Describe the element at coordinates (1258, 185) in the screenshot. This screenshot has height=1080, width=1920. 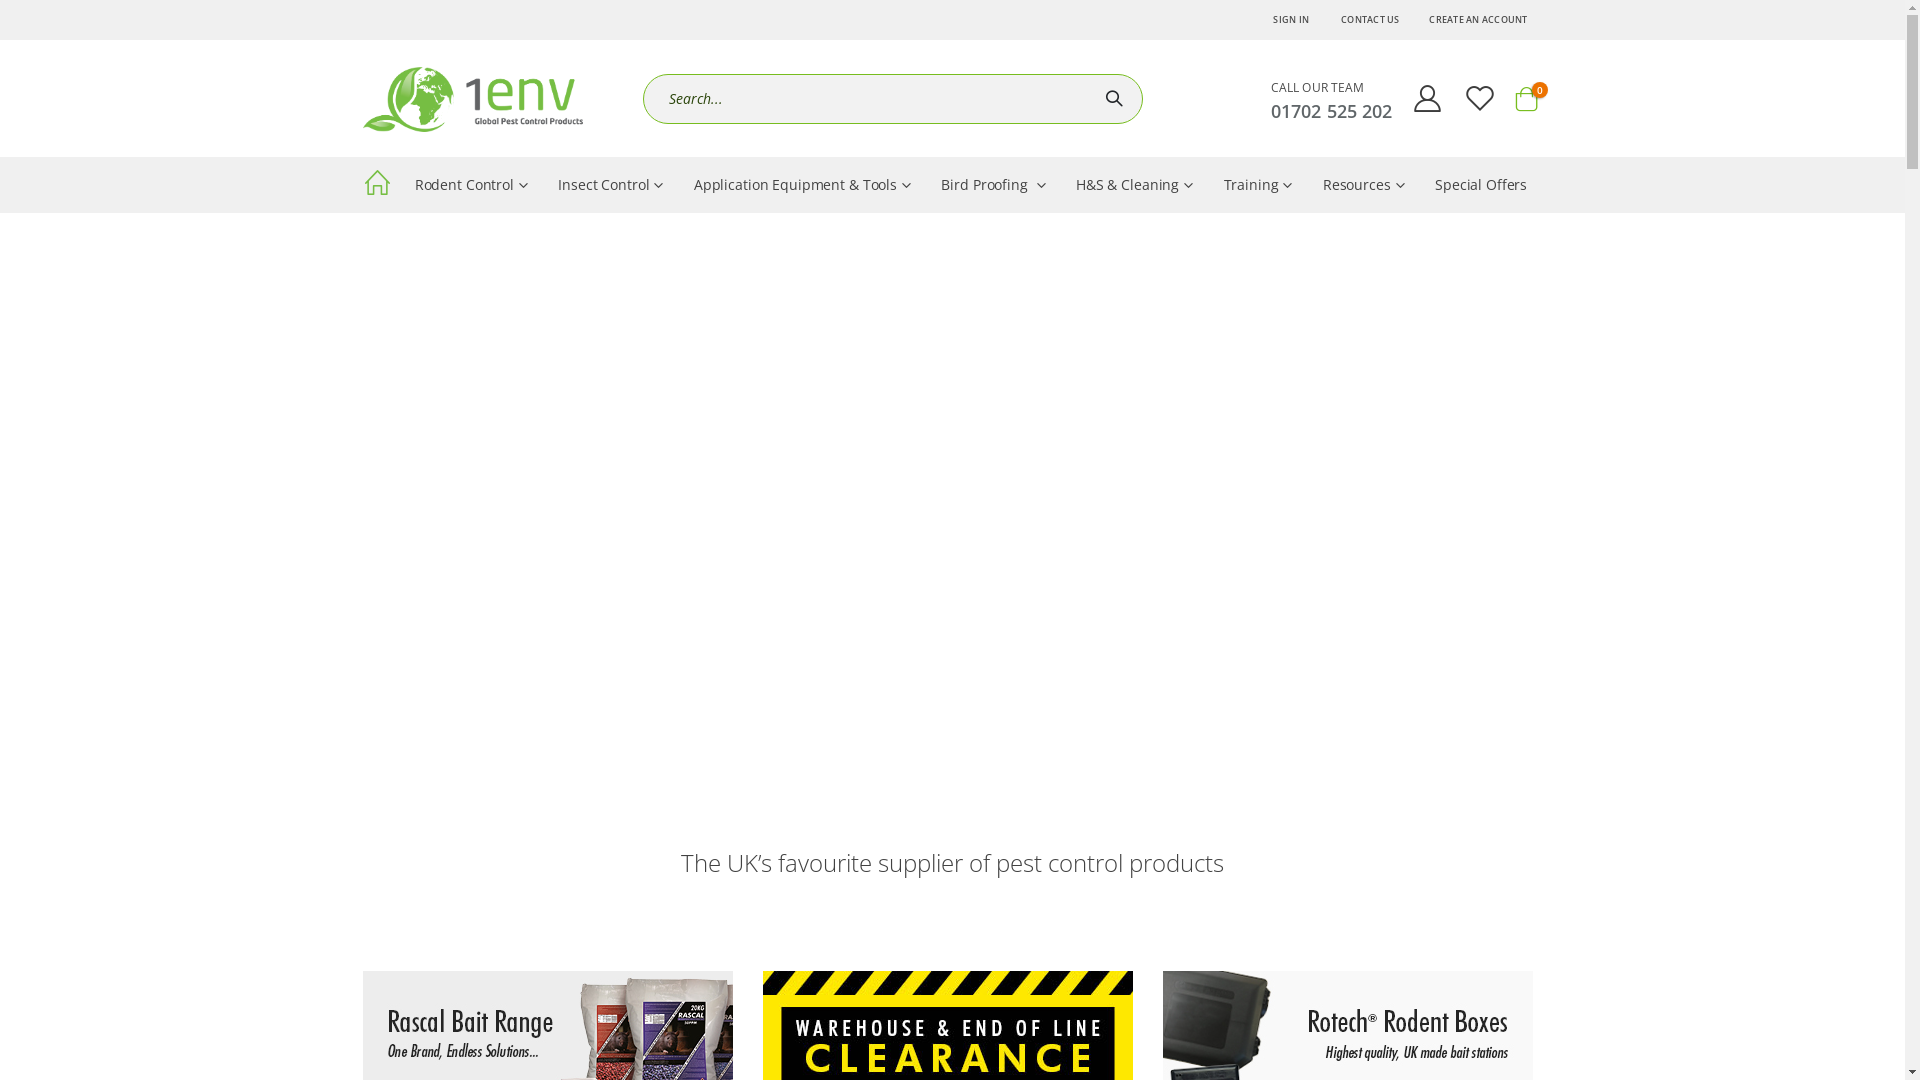
I see `Training` at that location.